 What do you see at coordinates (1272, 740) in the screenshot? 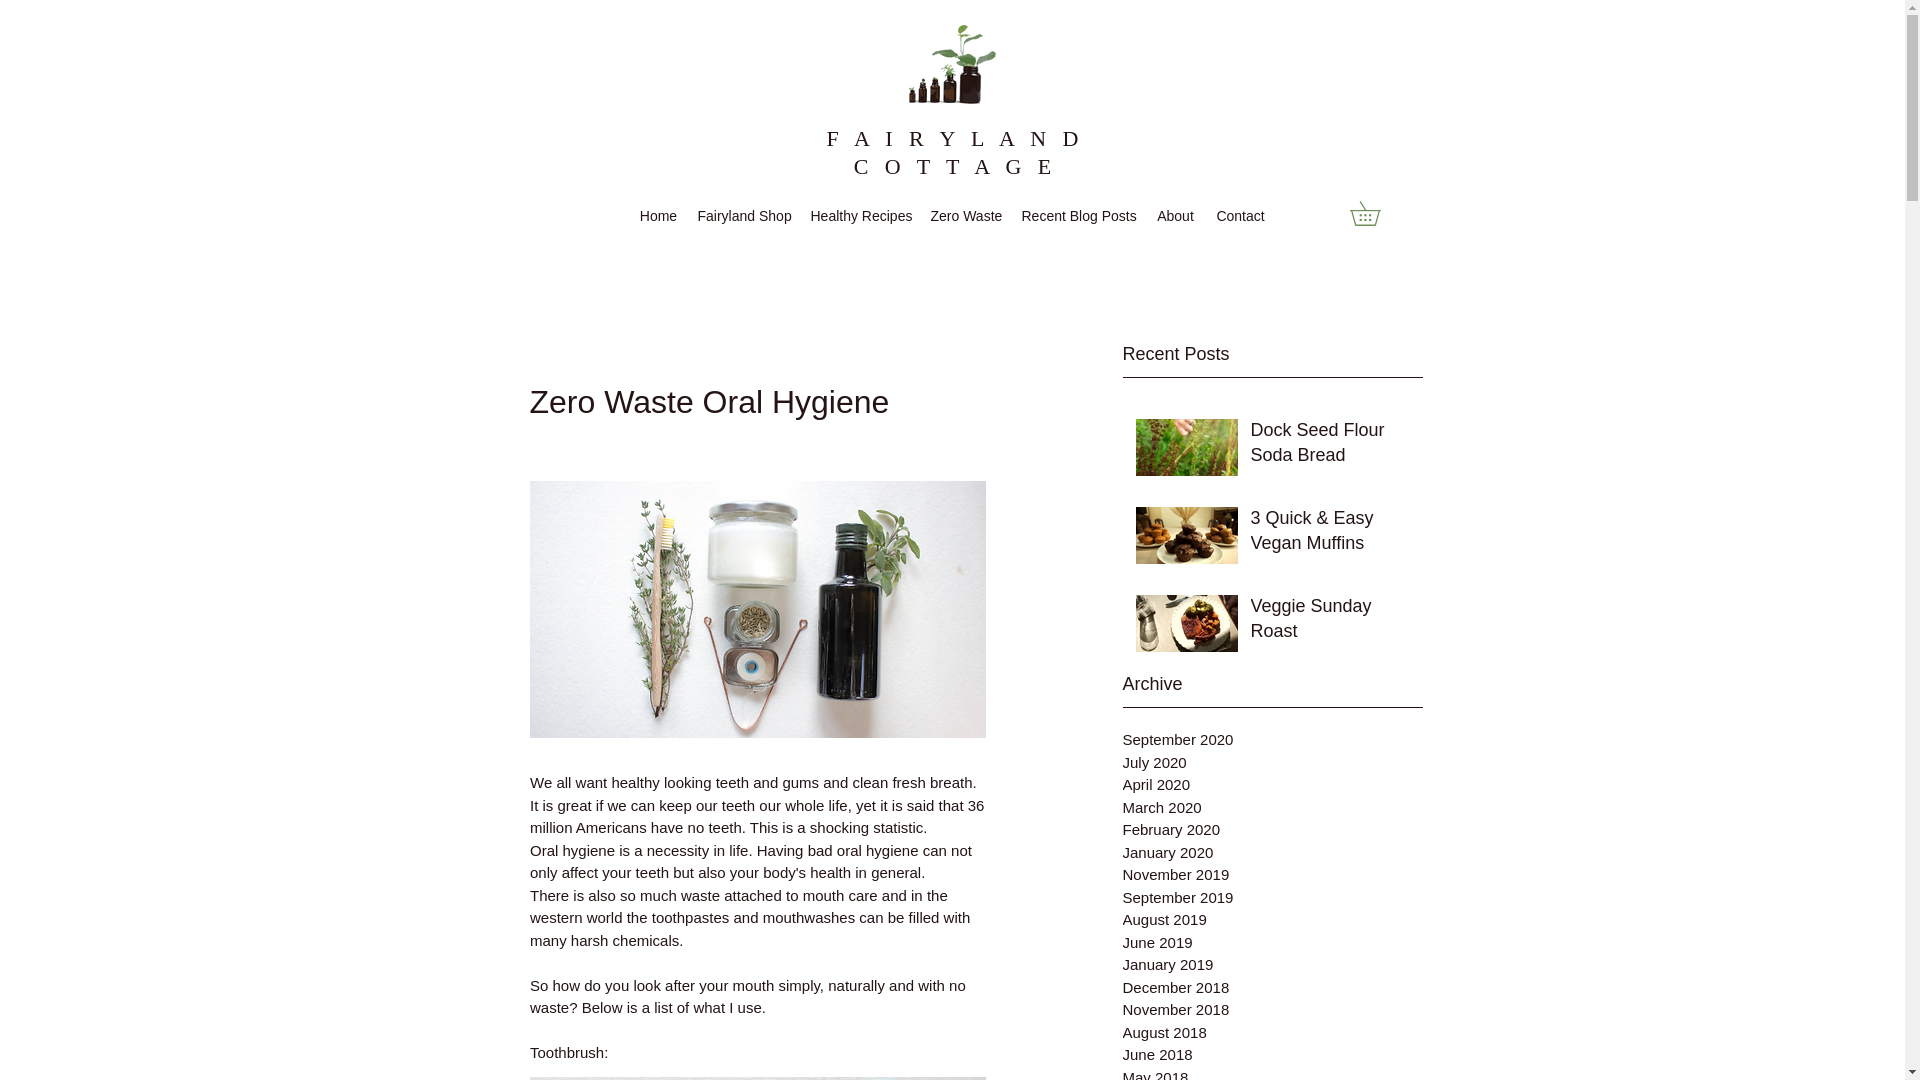
I see `September 2020` at bounding box center [1272, 740].